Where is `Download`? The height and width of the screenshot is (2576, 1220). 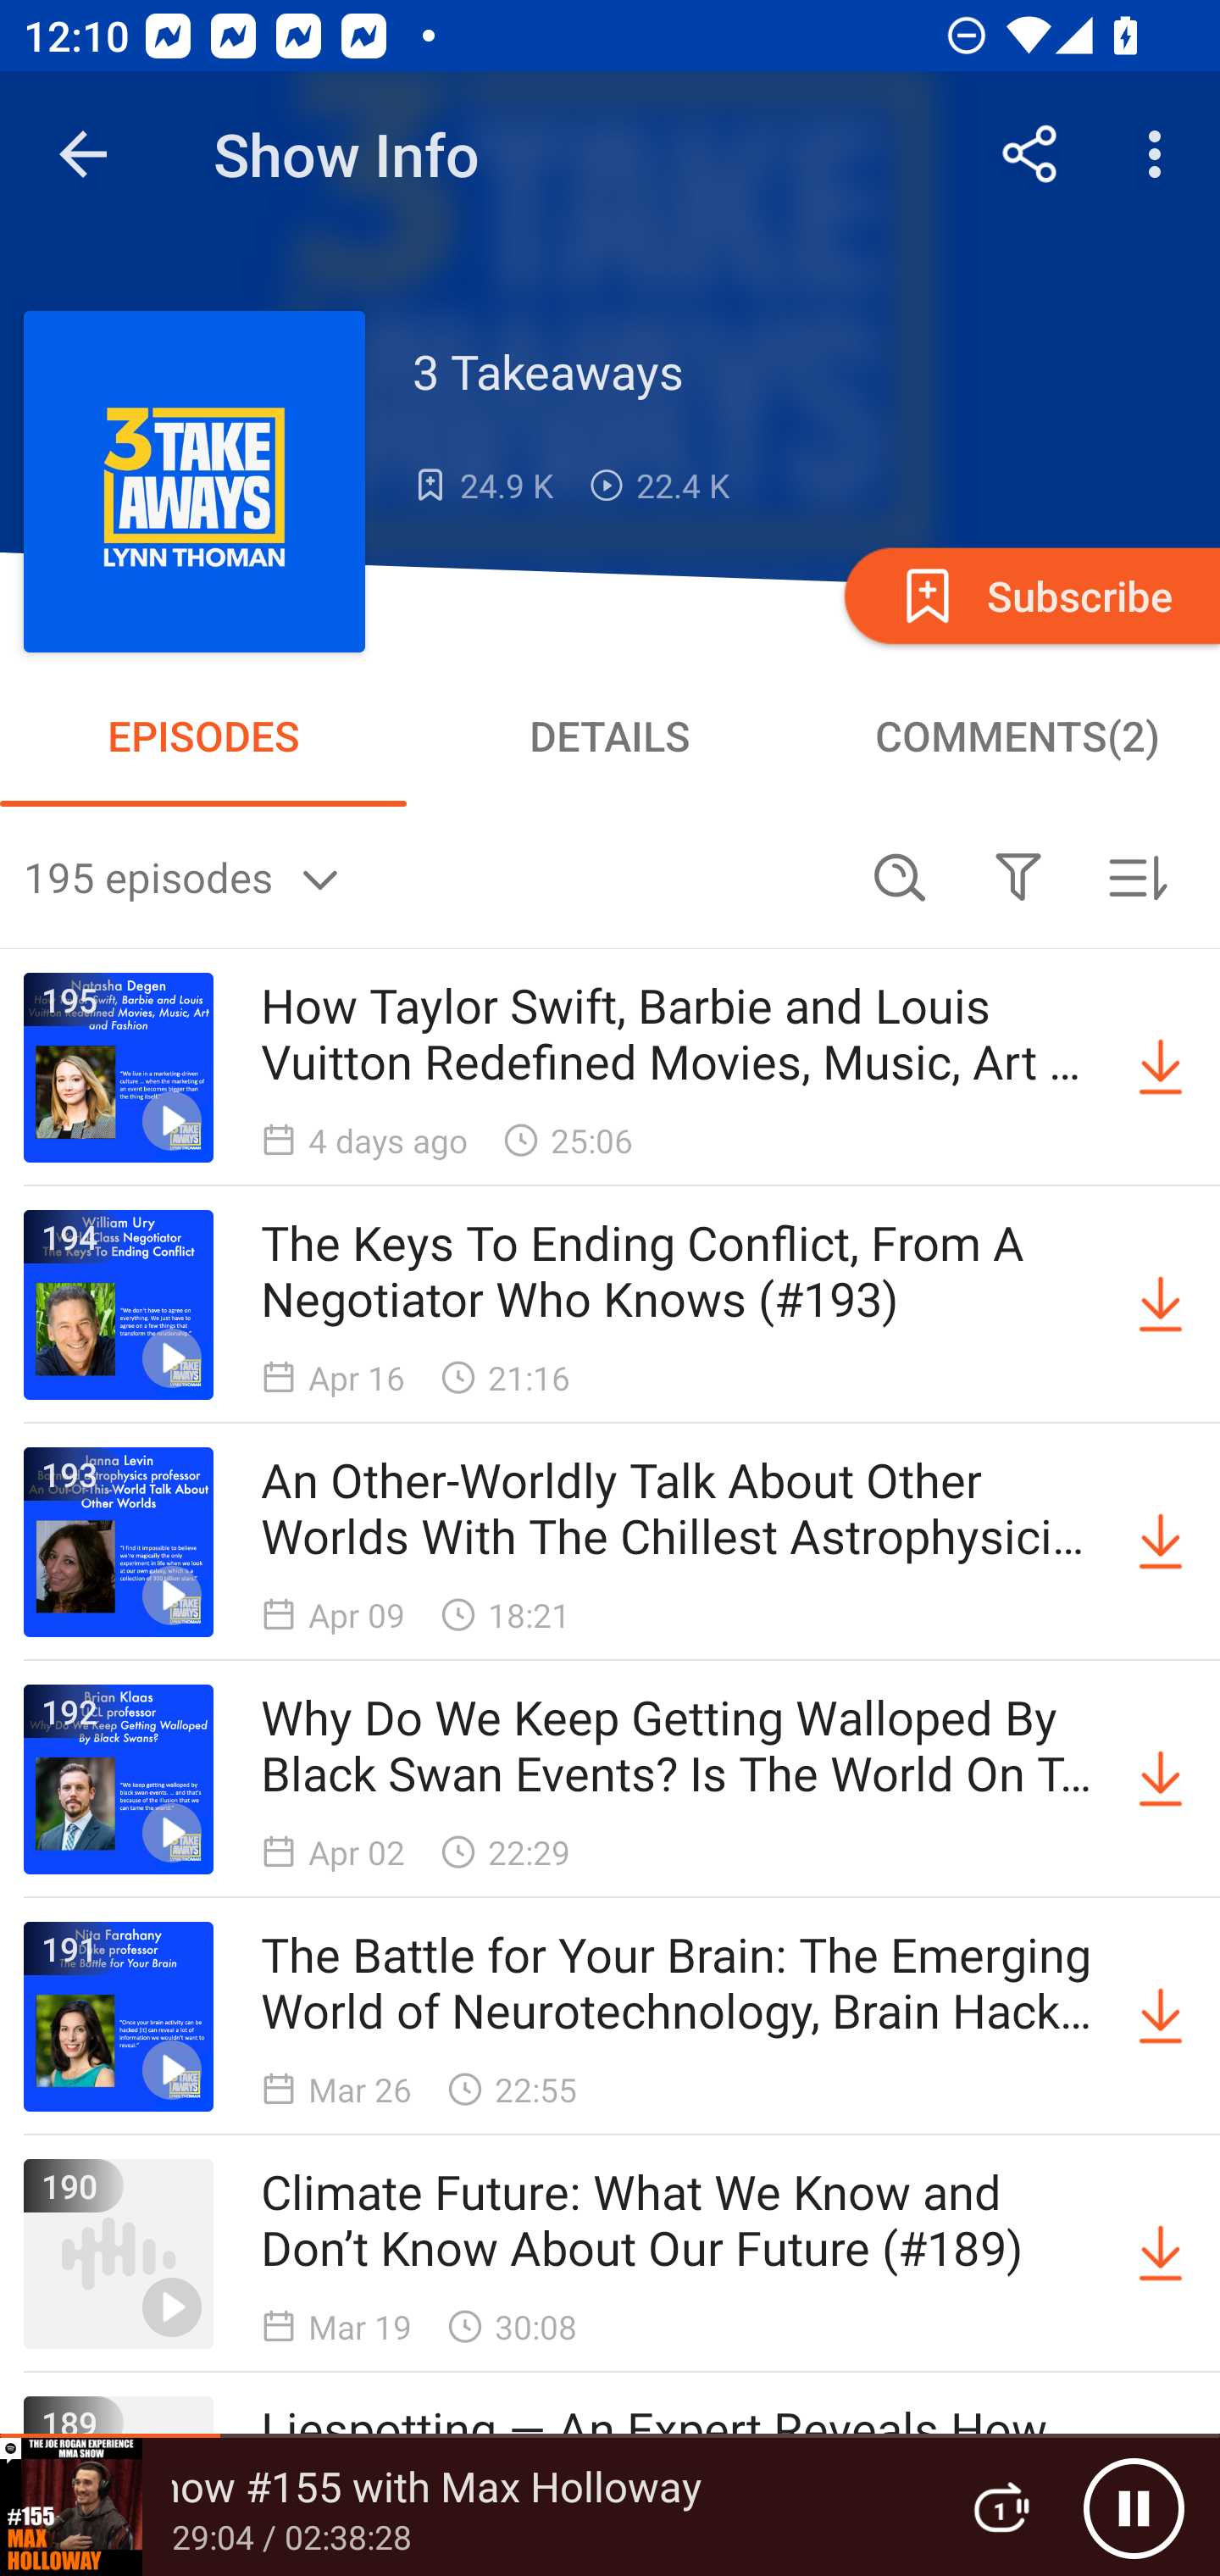 Download is located at coordinates (1161, 2254).